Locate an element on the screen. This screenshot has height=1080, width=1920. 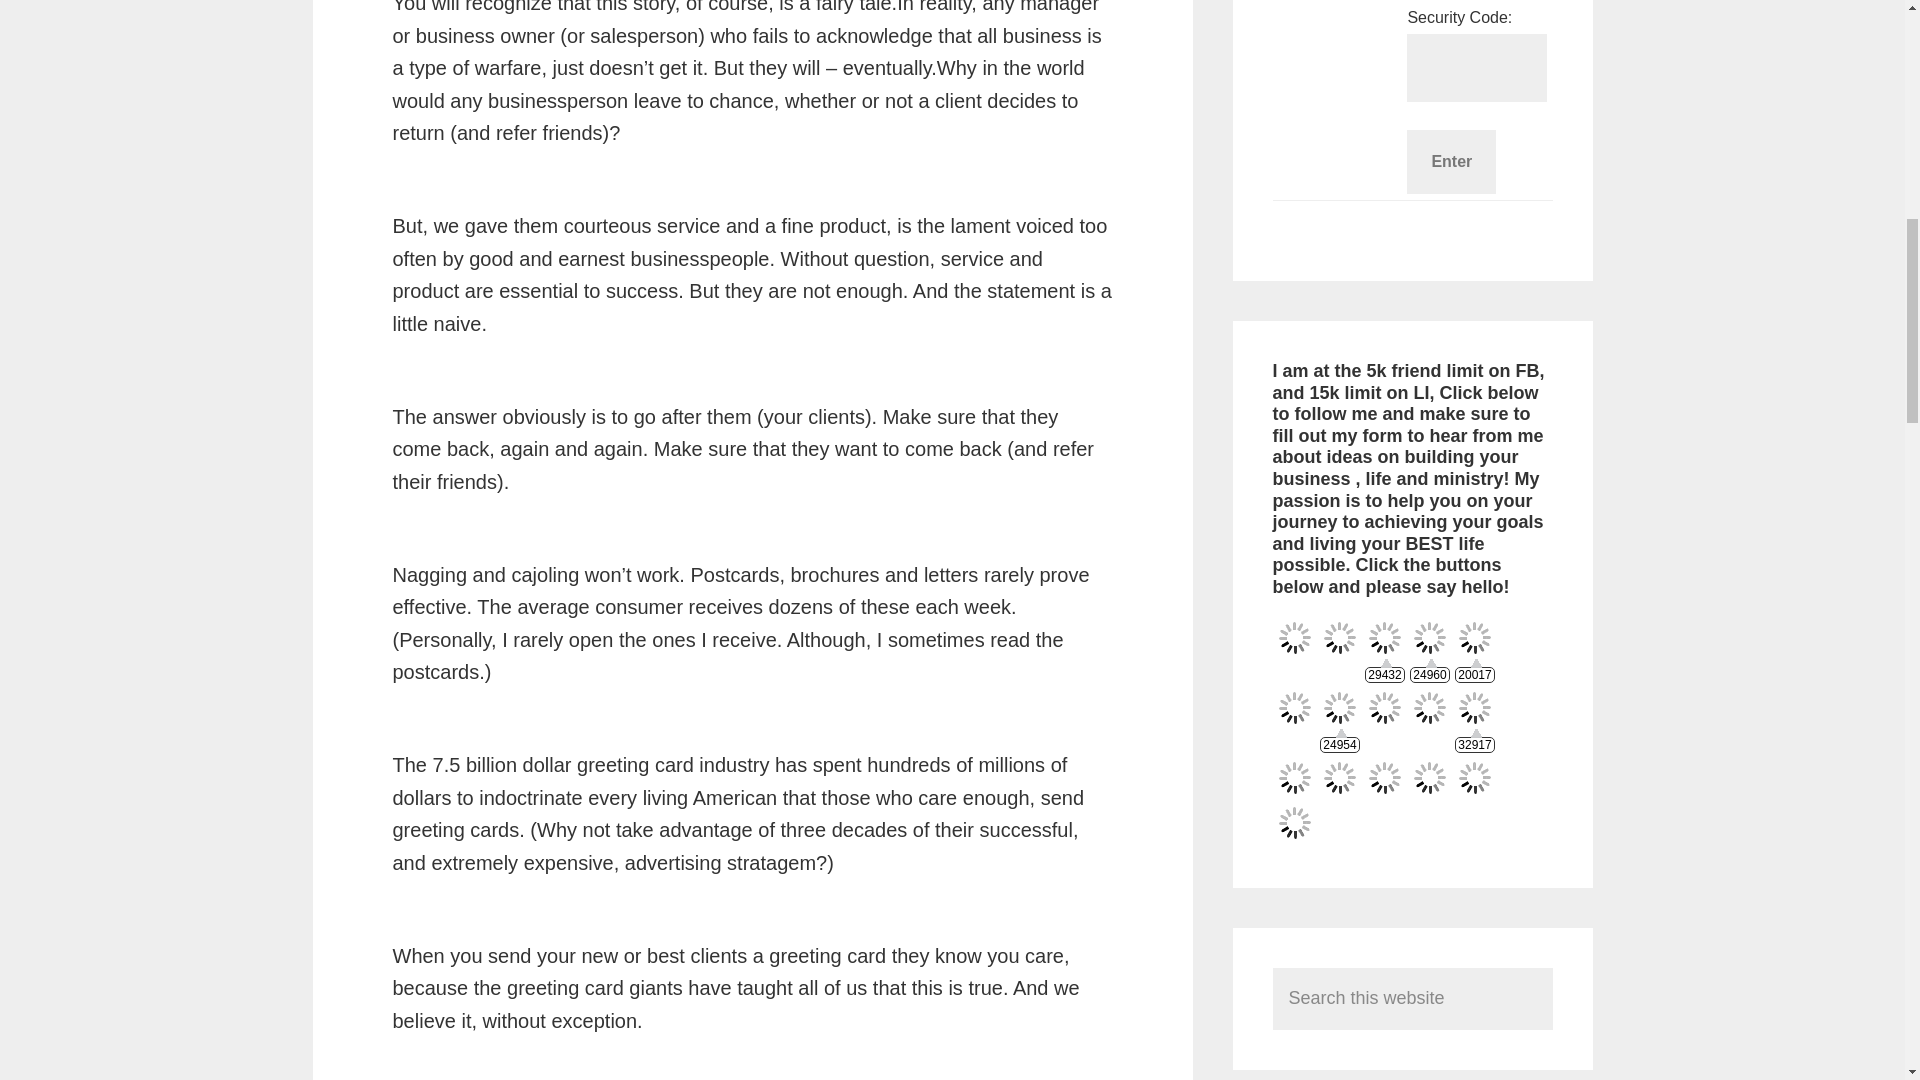
Snapchat is located at coordinates (1385, 707).